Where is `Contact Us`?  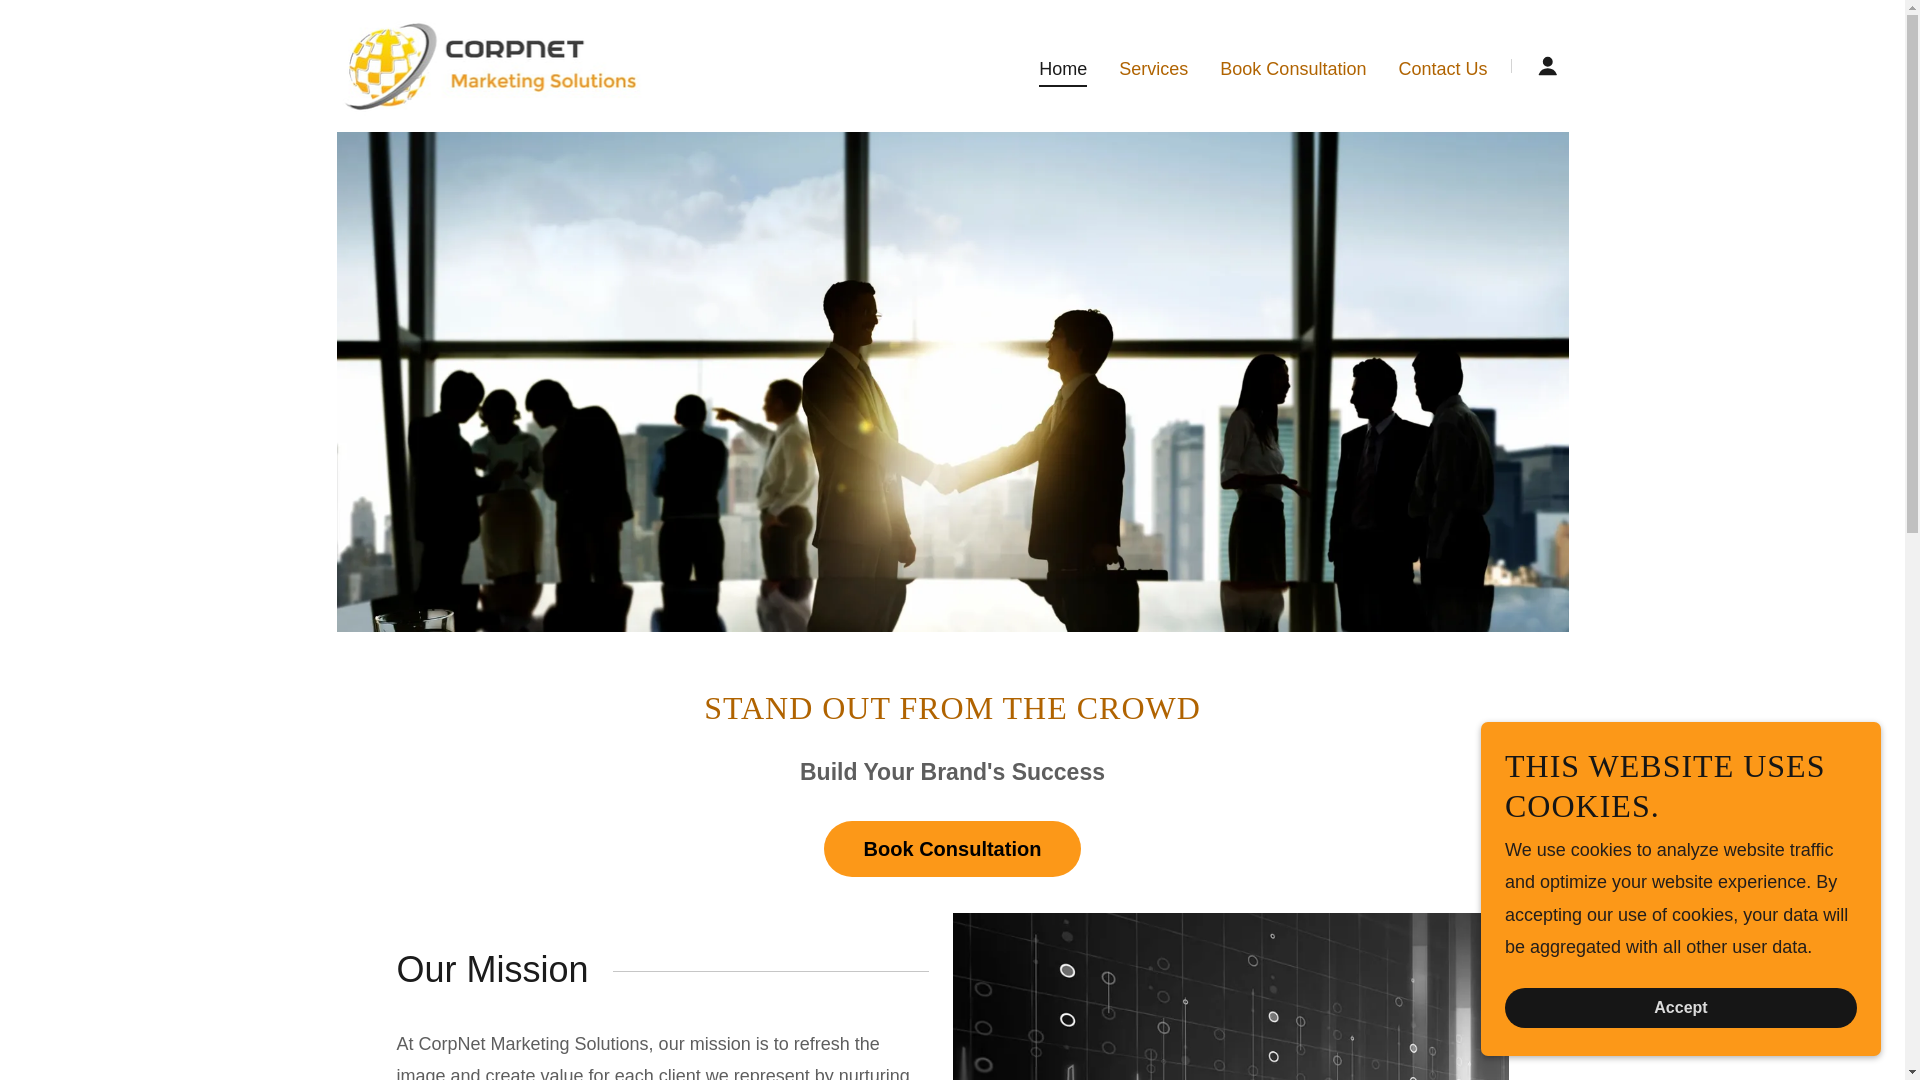
Contact Us is located at coordinates (1442, 66).